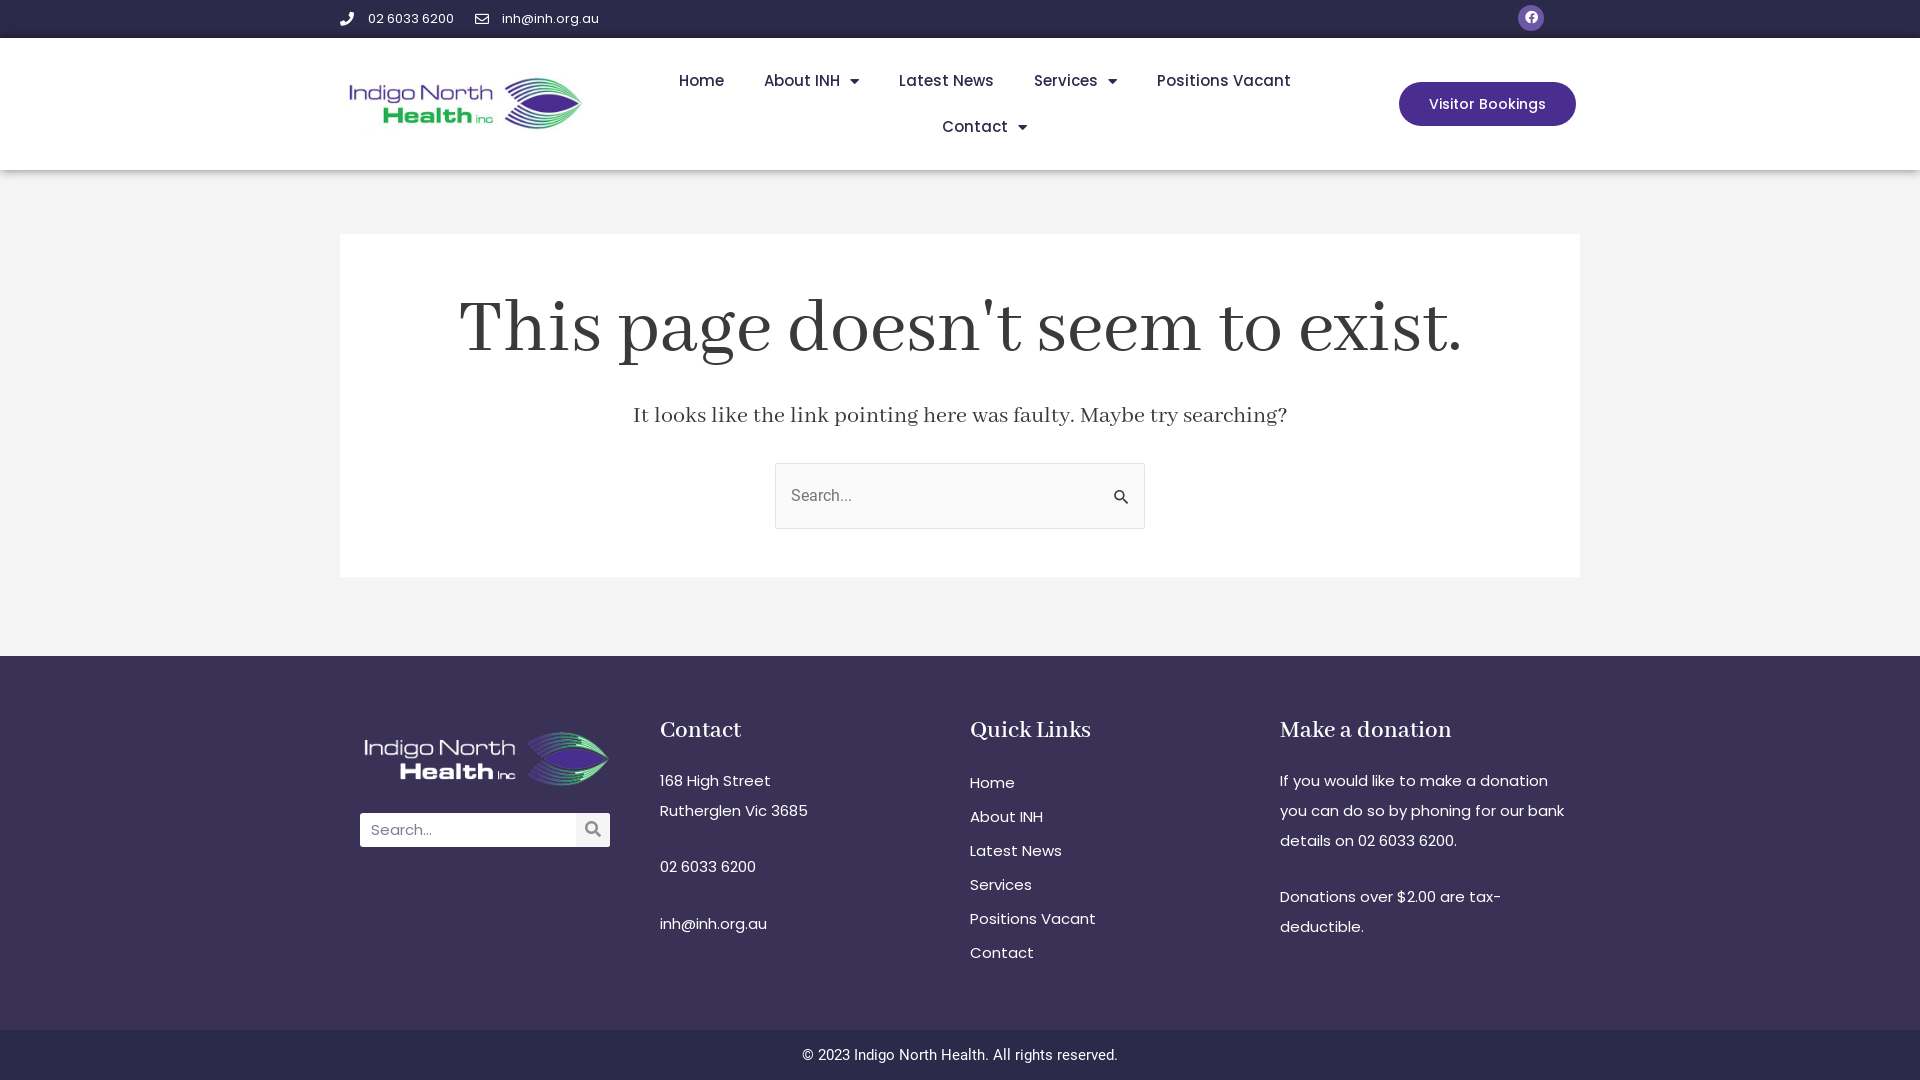 This screenshot has width=1920, height=1080. Describe the element at coordinates (1115, 919) in the screenshot. I see `Positions Vacant` at that location.